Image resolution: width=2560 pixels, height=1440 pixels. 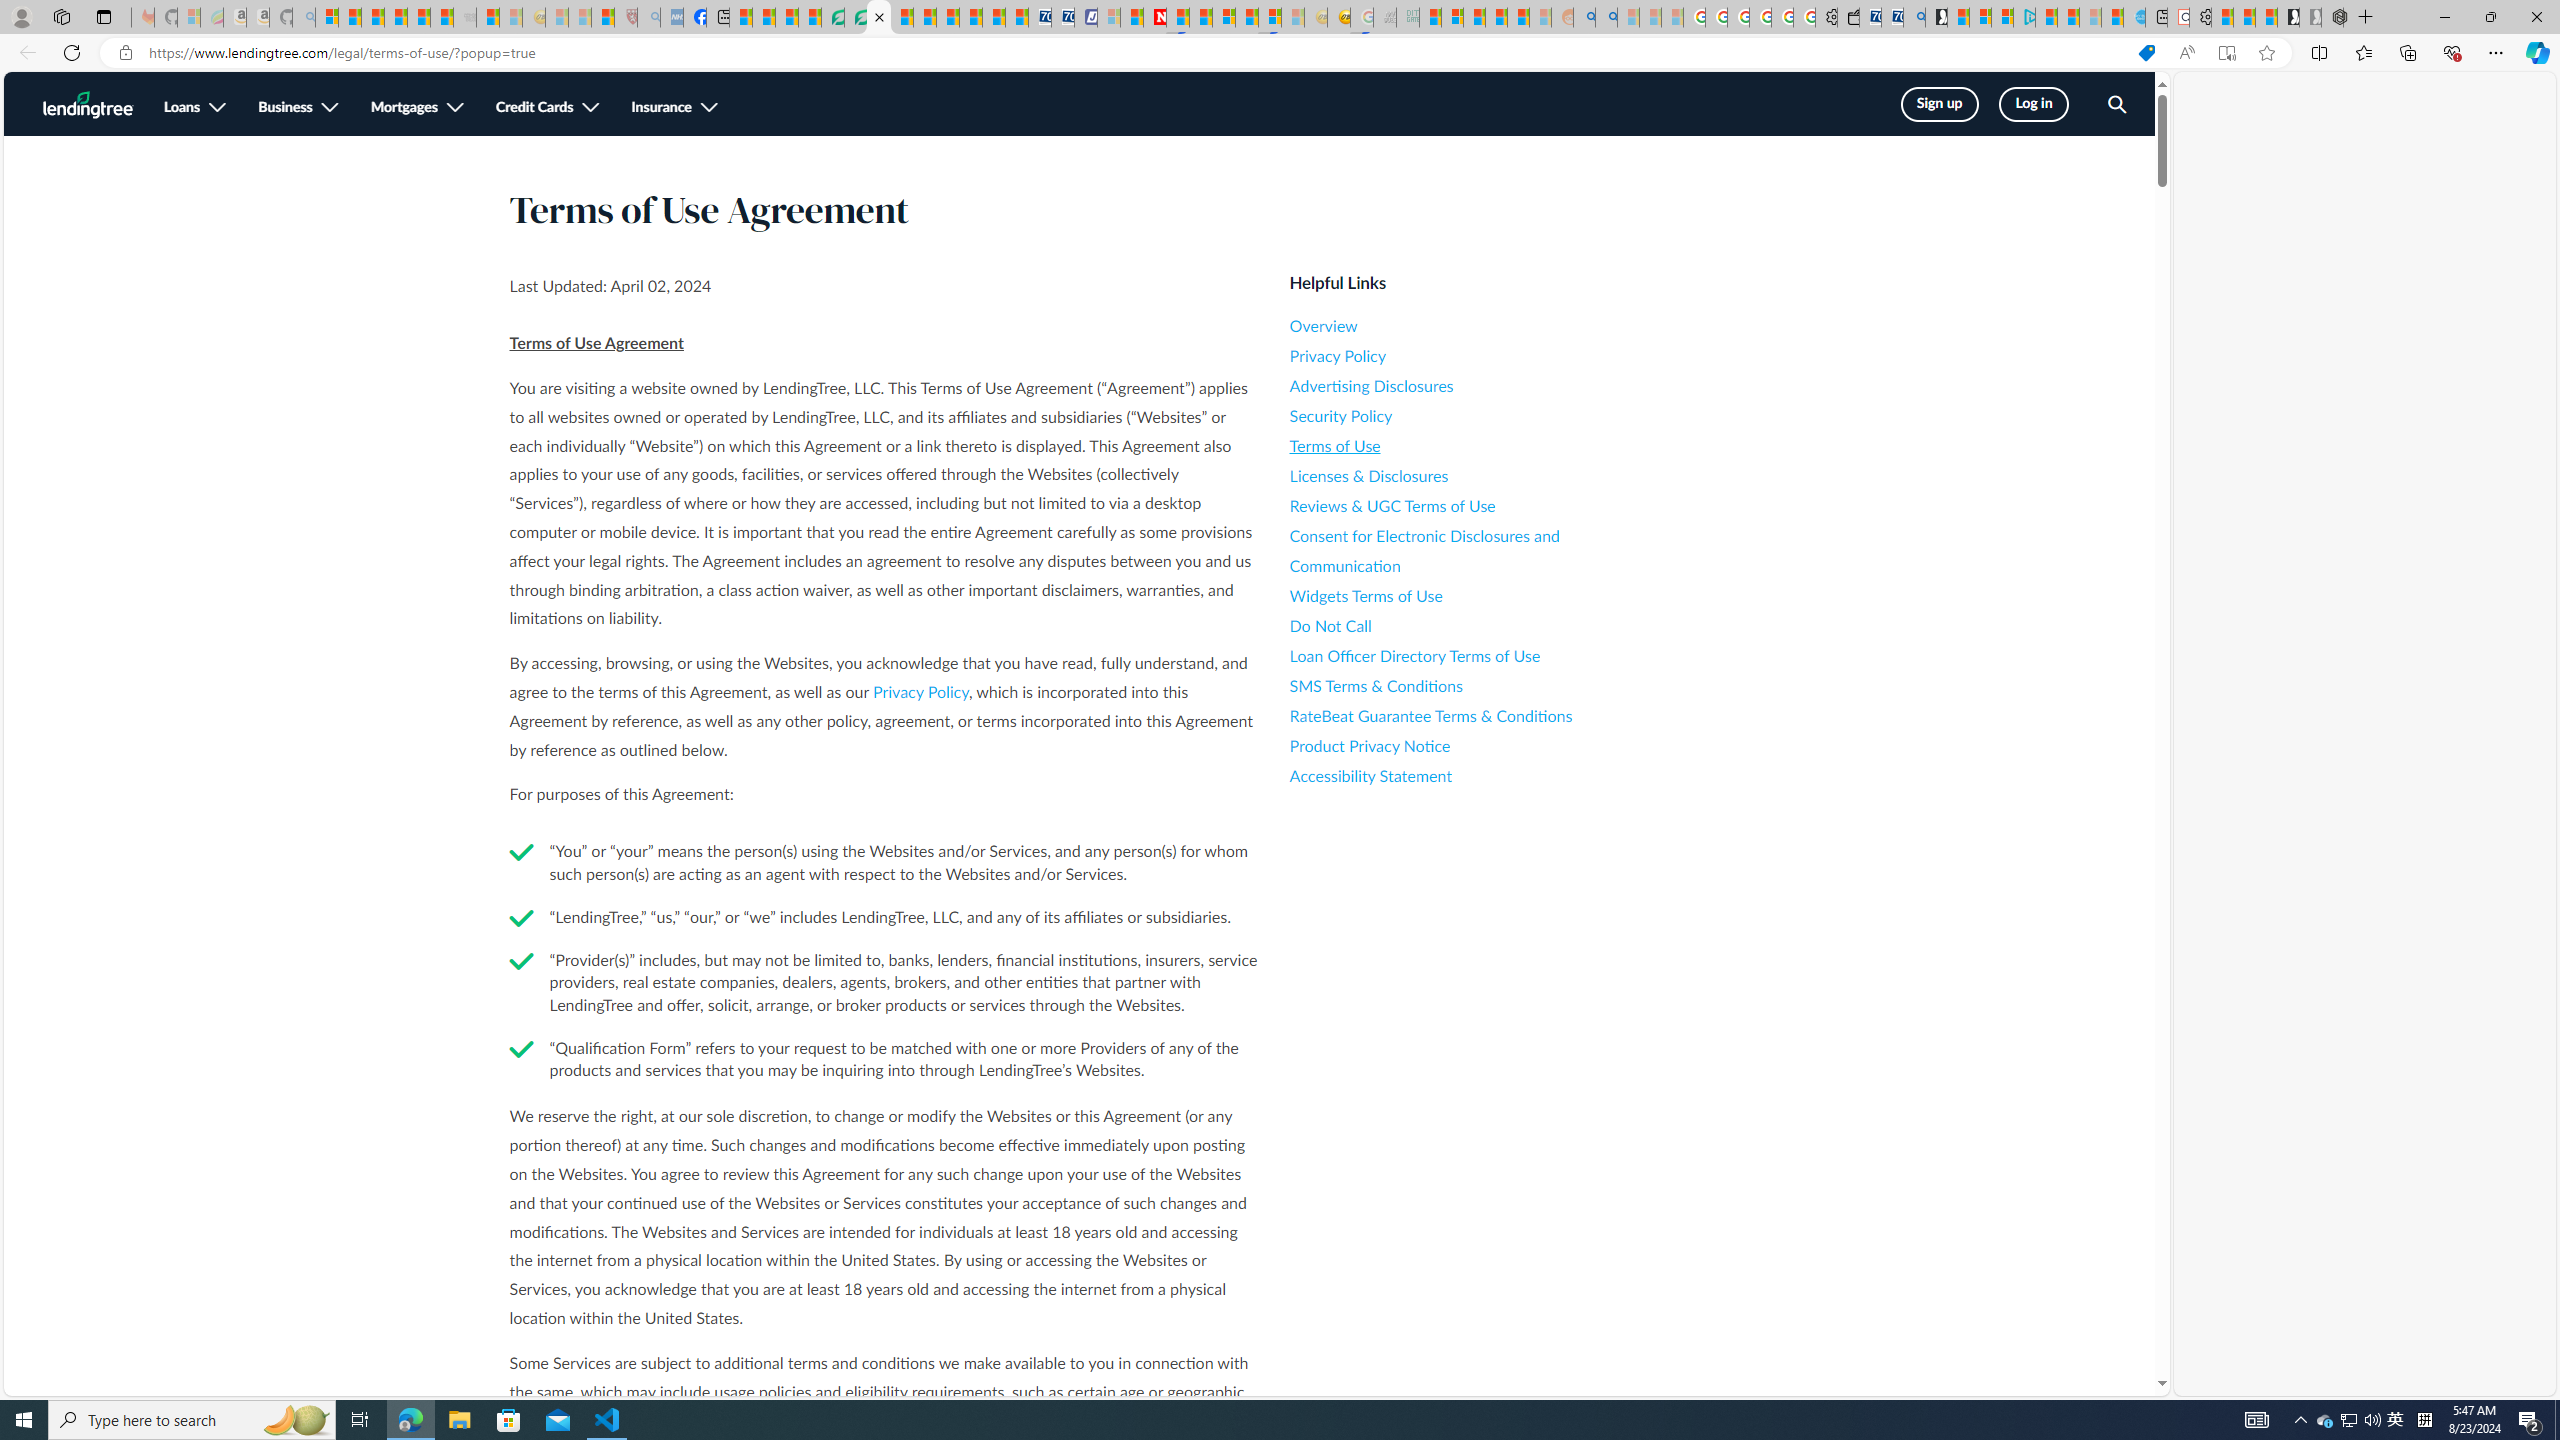 I want to click on Bing Real Estate - Home sales and rental listings, so click(x=1913, y=17).